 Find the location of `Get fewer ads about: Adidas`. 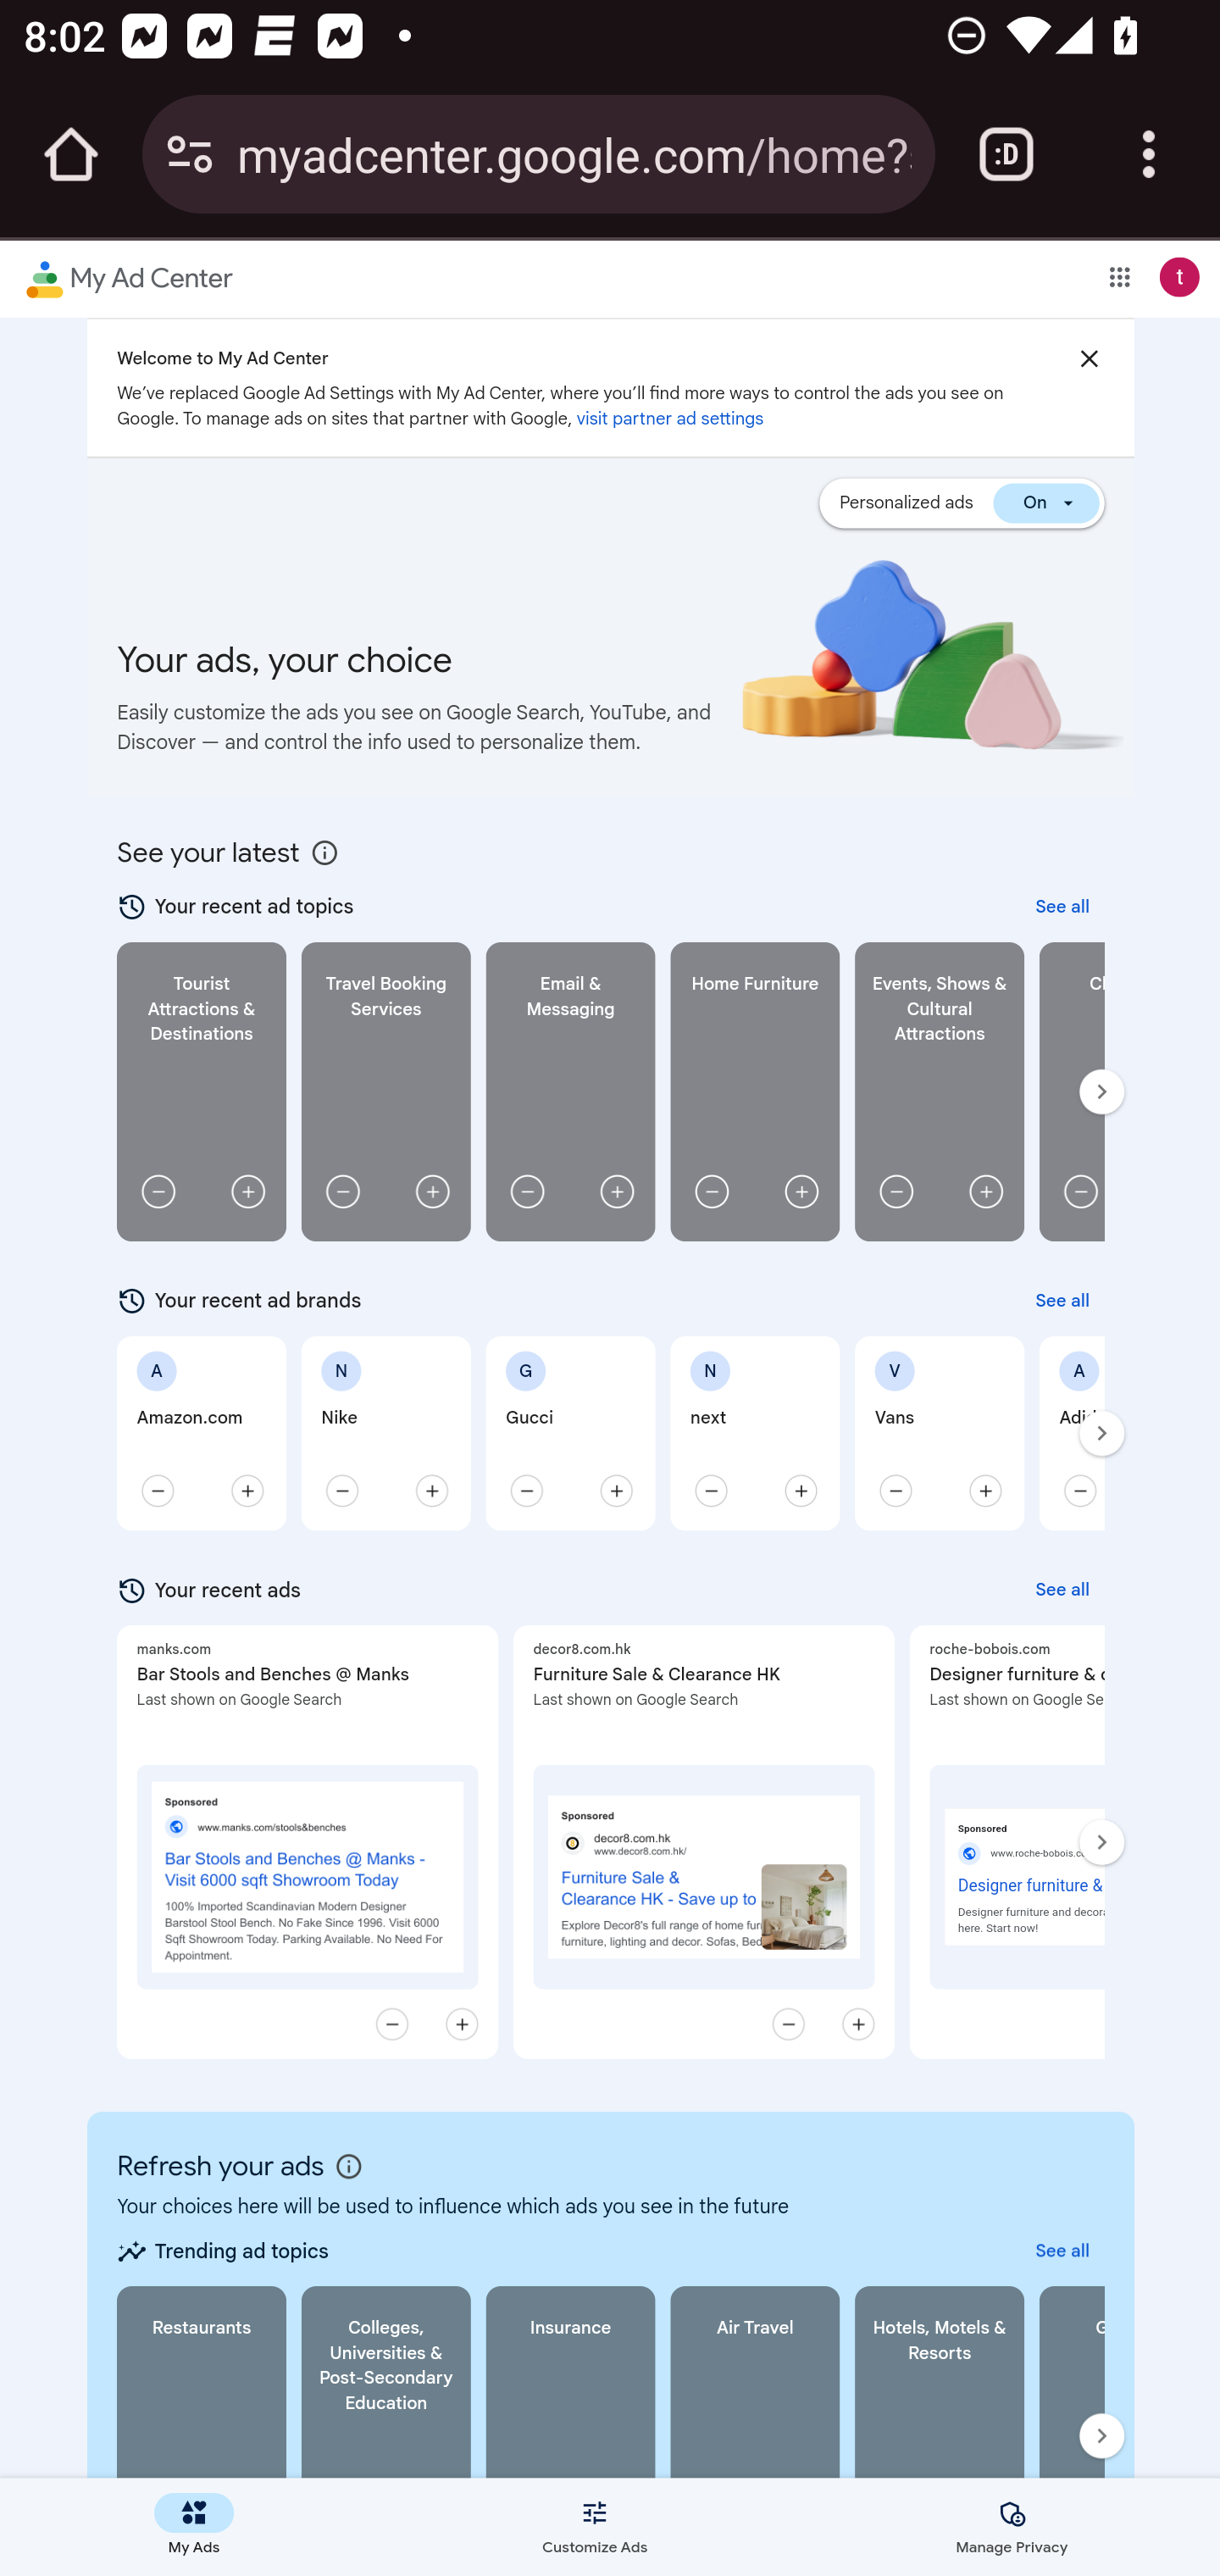

Get fewer ads about: Adidas is located at coordinates (1077, 1490).